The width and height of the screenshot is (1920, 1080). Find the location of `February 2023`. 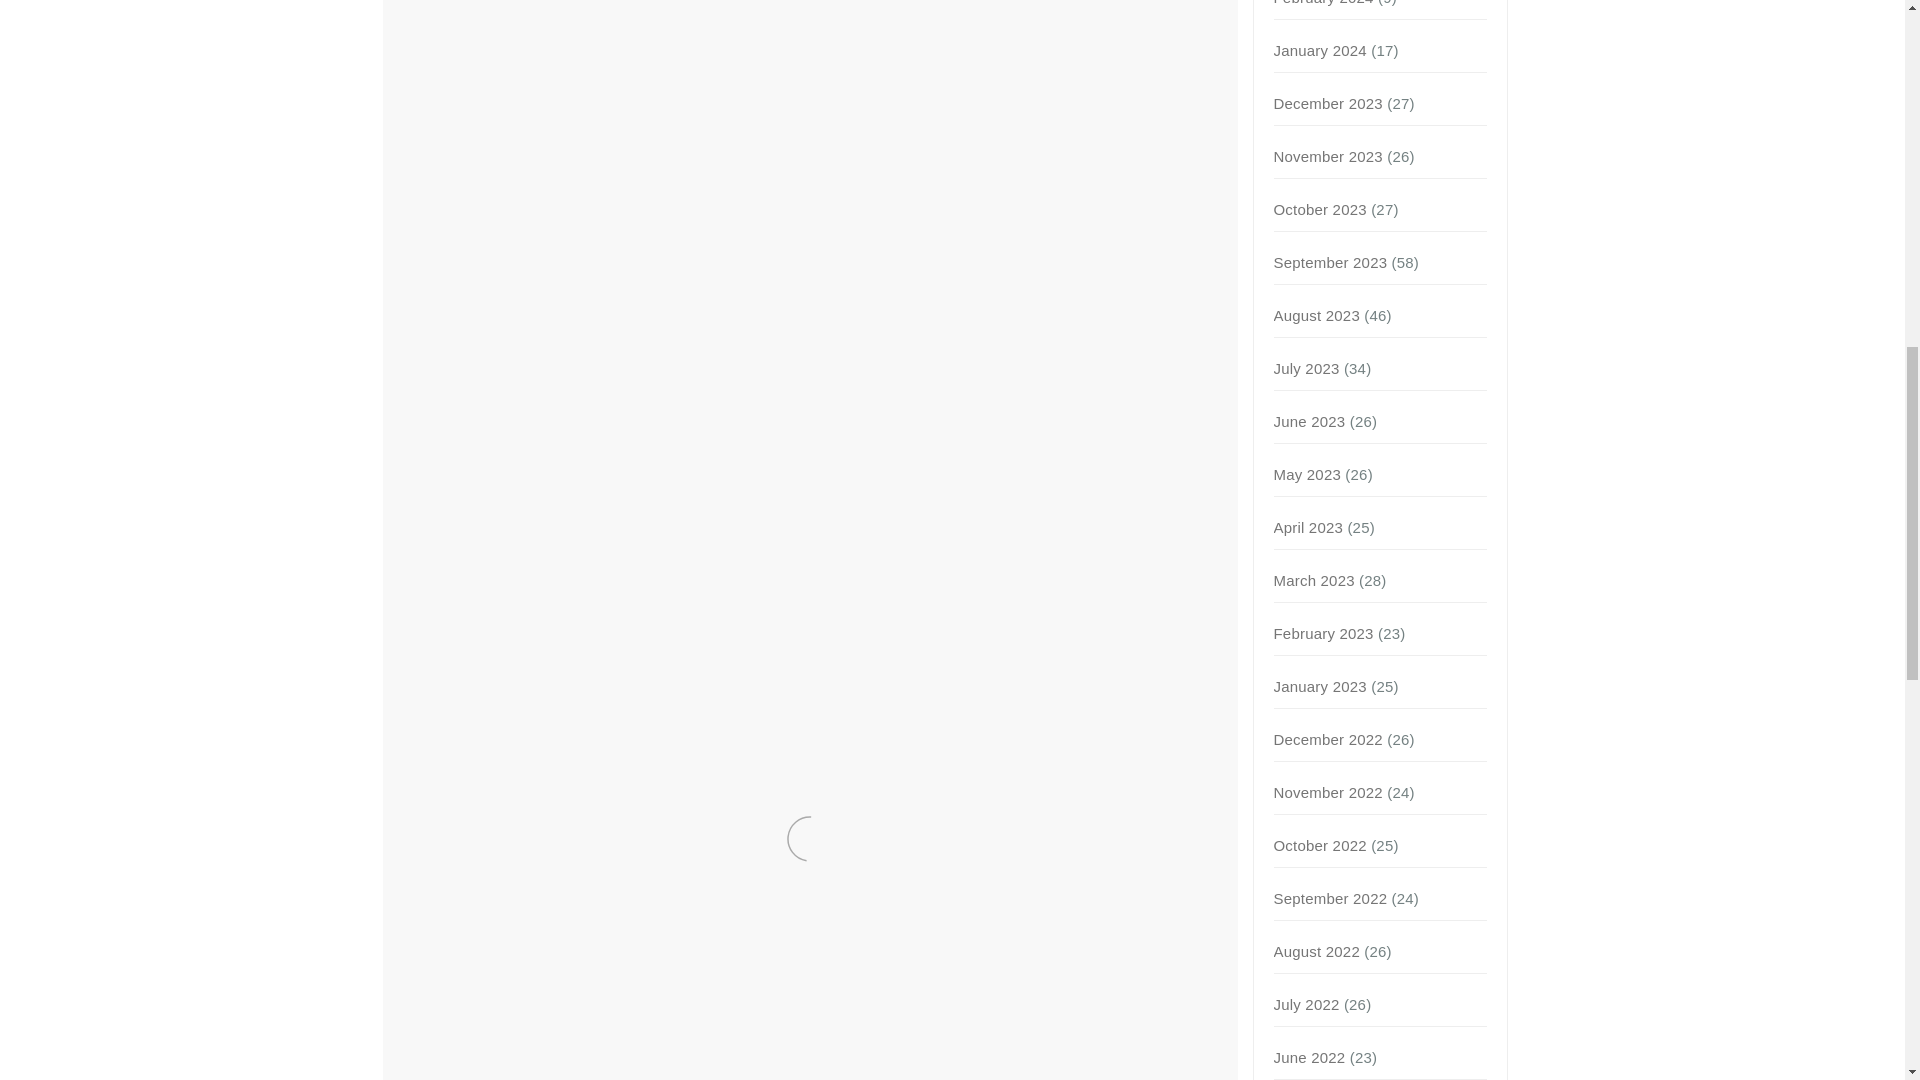

February 2023 is located at coordinates (1324, 633).